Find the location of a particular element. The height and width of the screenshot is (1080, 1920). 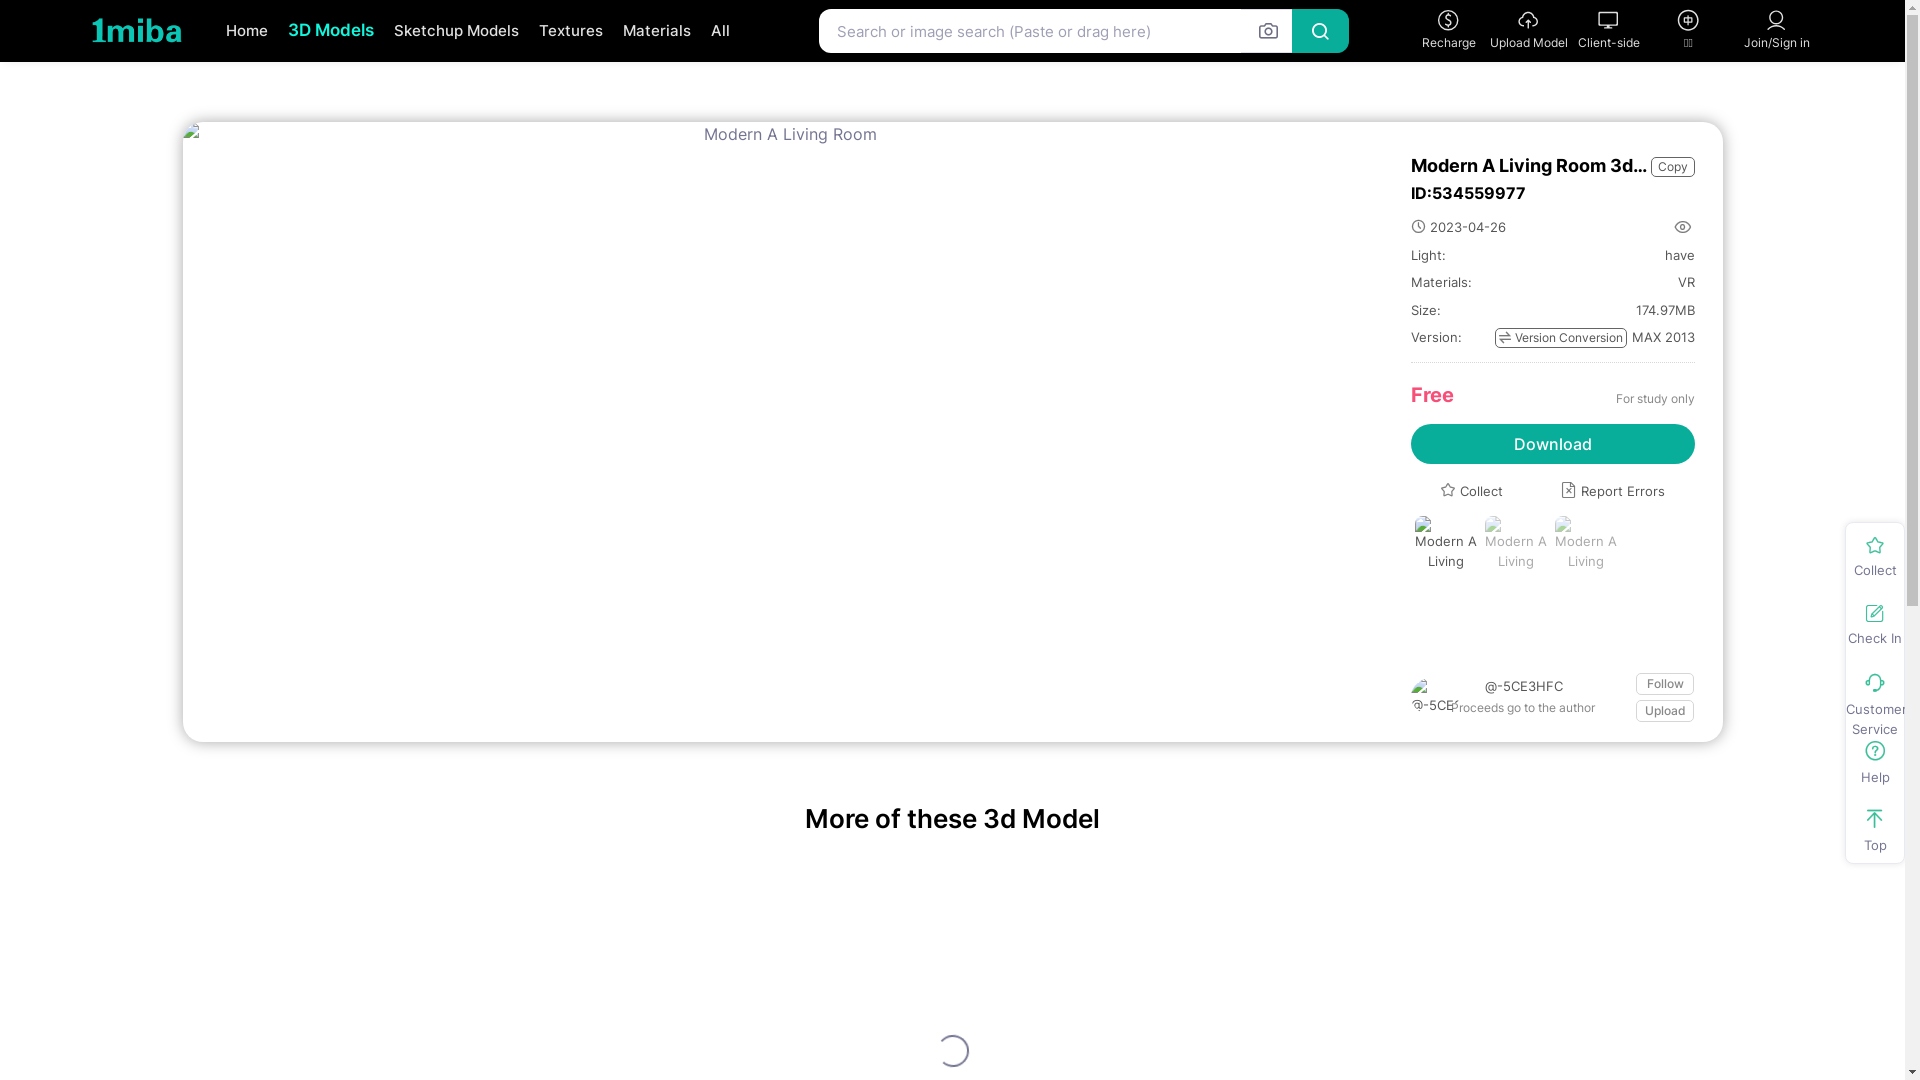

Textures is located at coordinates (570, 32).